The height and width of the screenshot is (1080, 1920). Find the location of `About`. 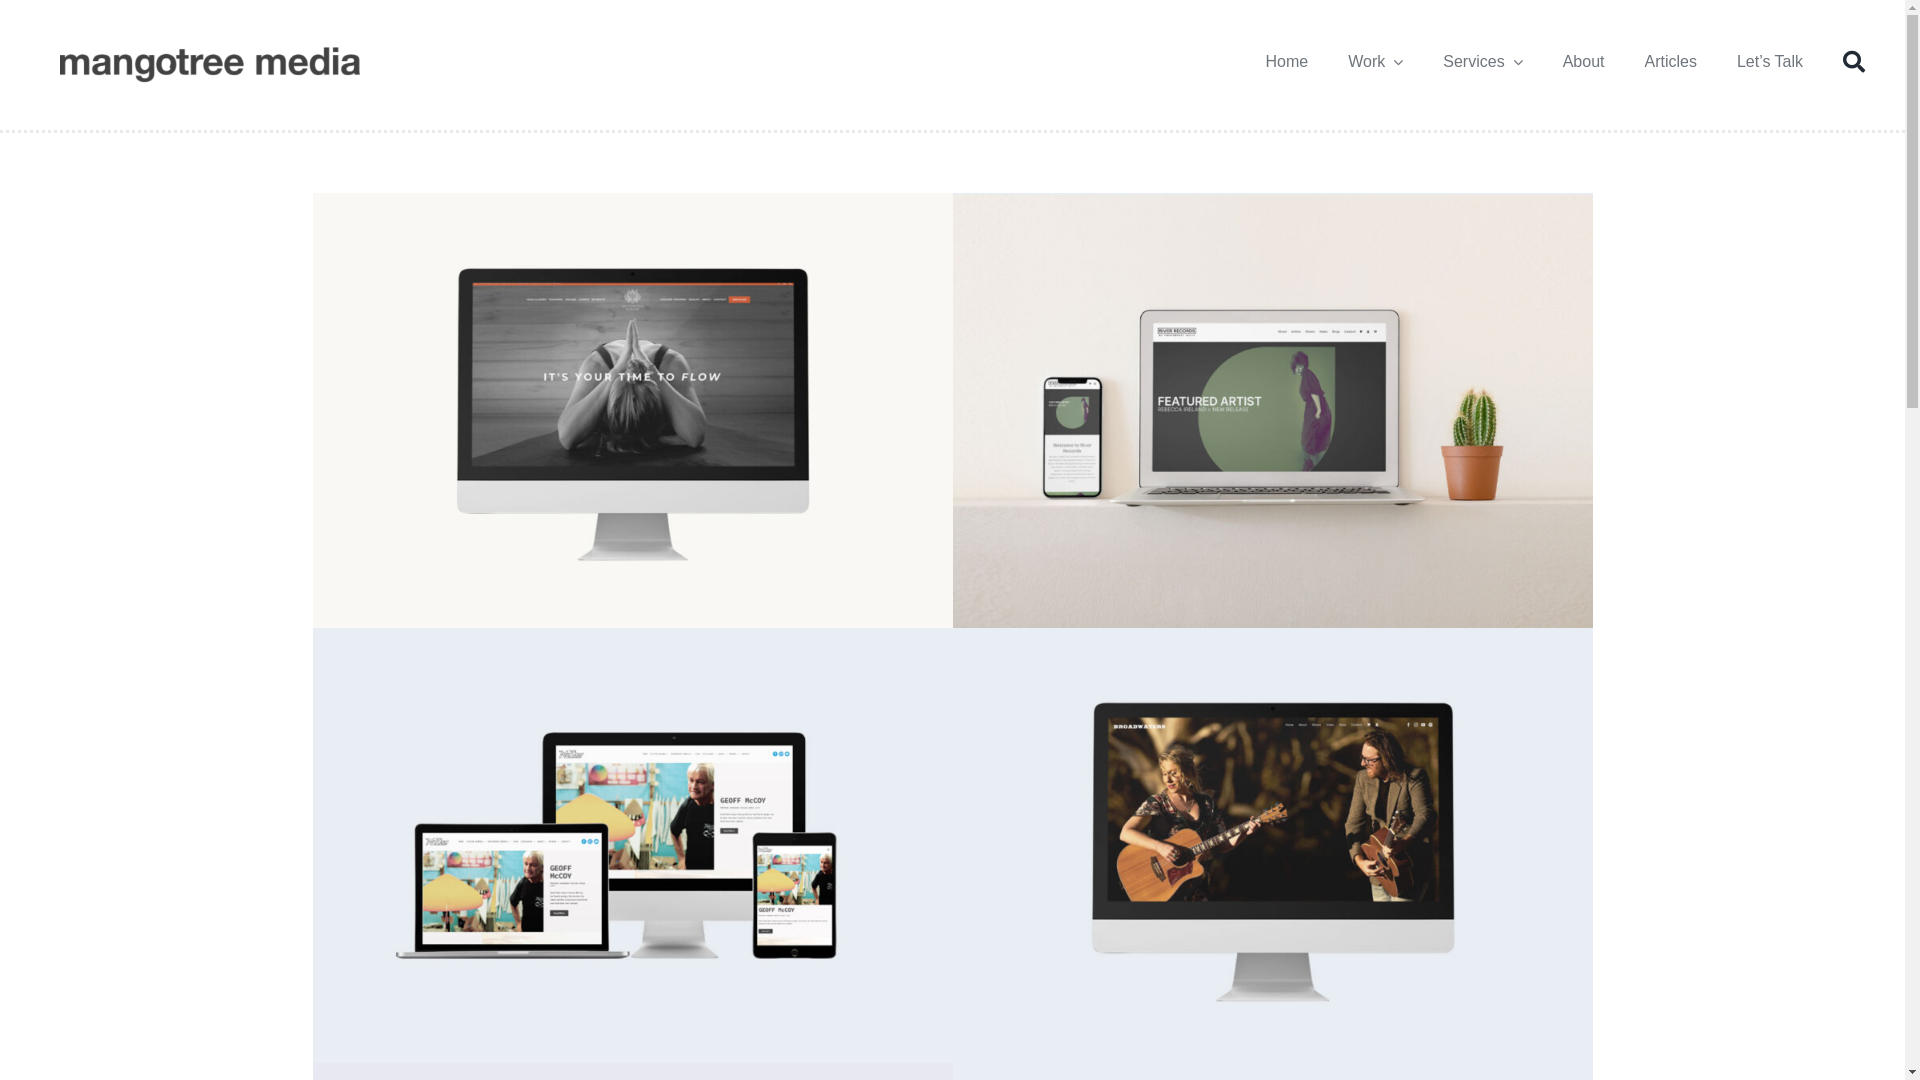

About is located at coordinates (1584, 62).